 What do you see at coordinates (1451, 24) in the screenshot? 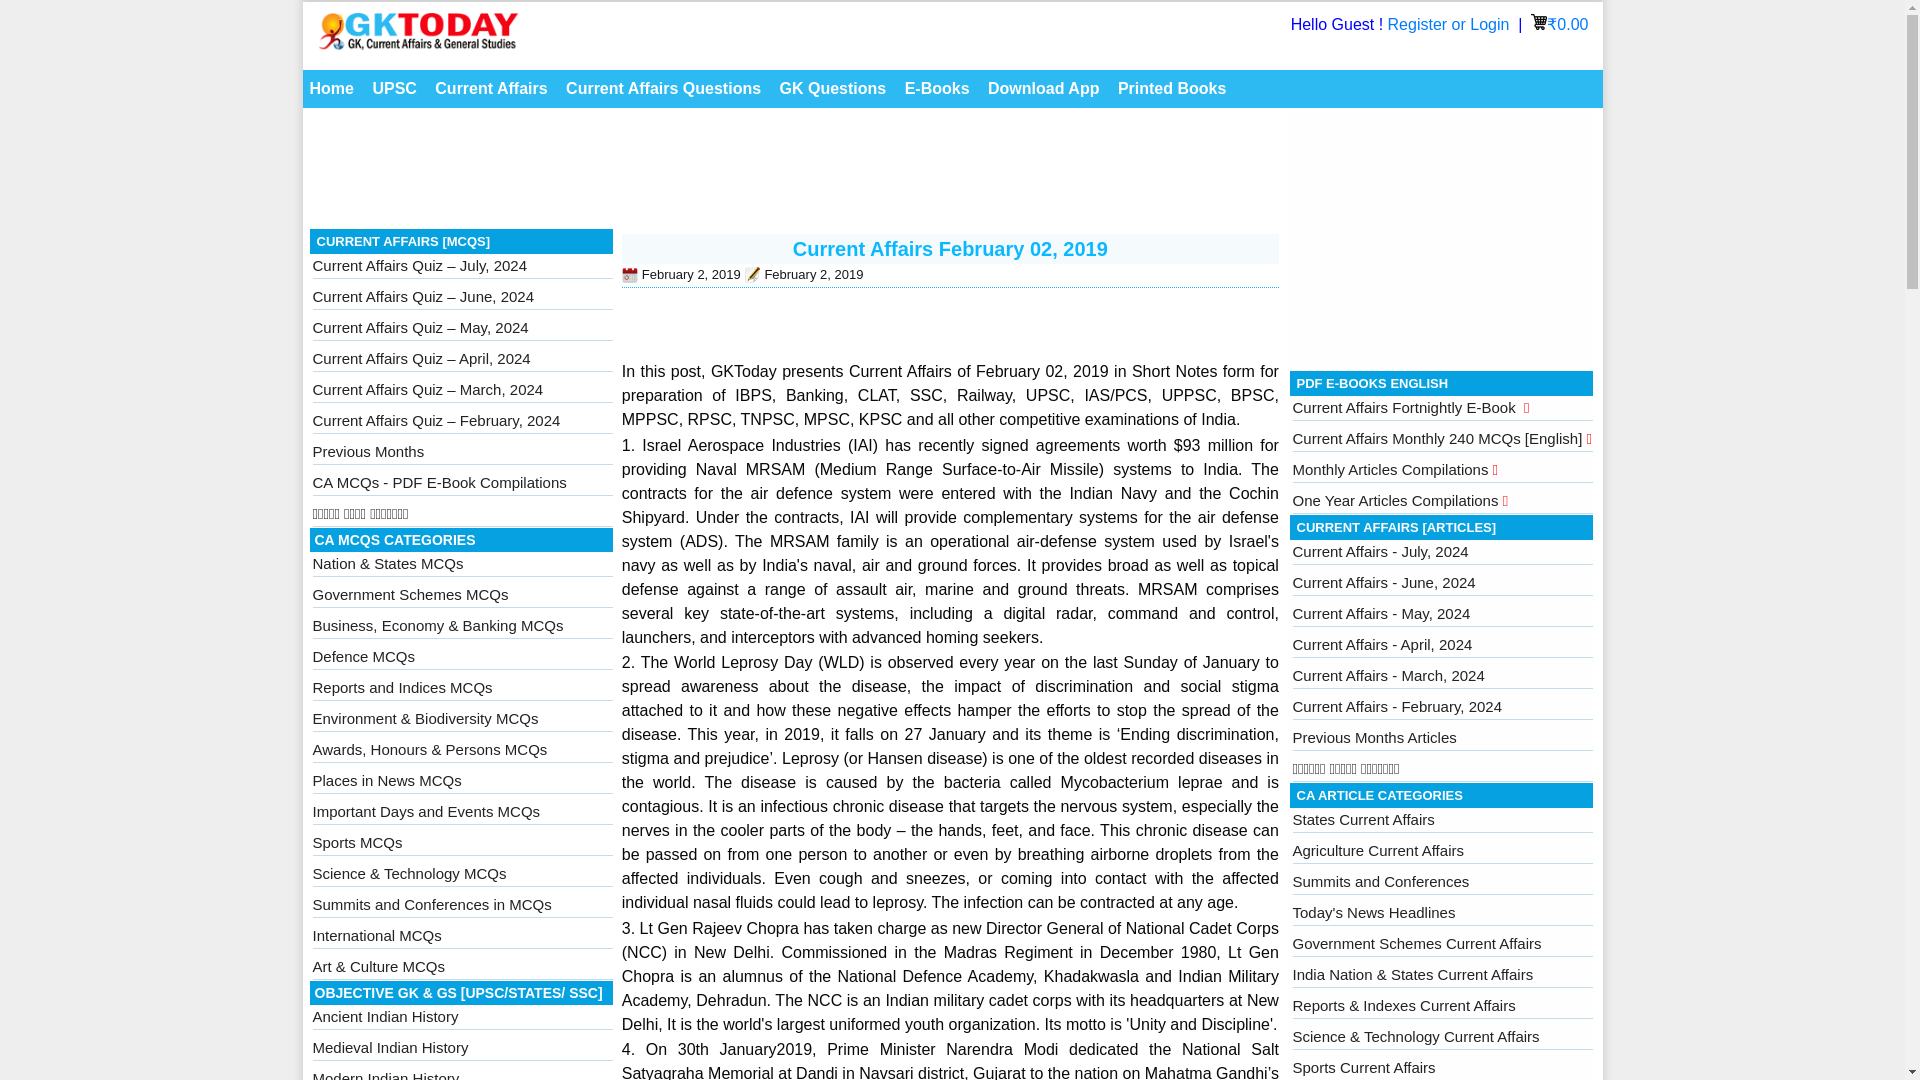
I see `Register or Login` at bounding box center [1451, 24].